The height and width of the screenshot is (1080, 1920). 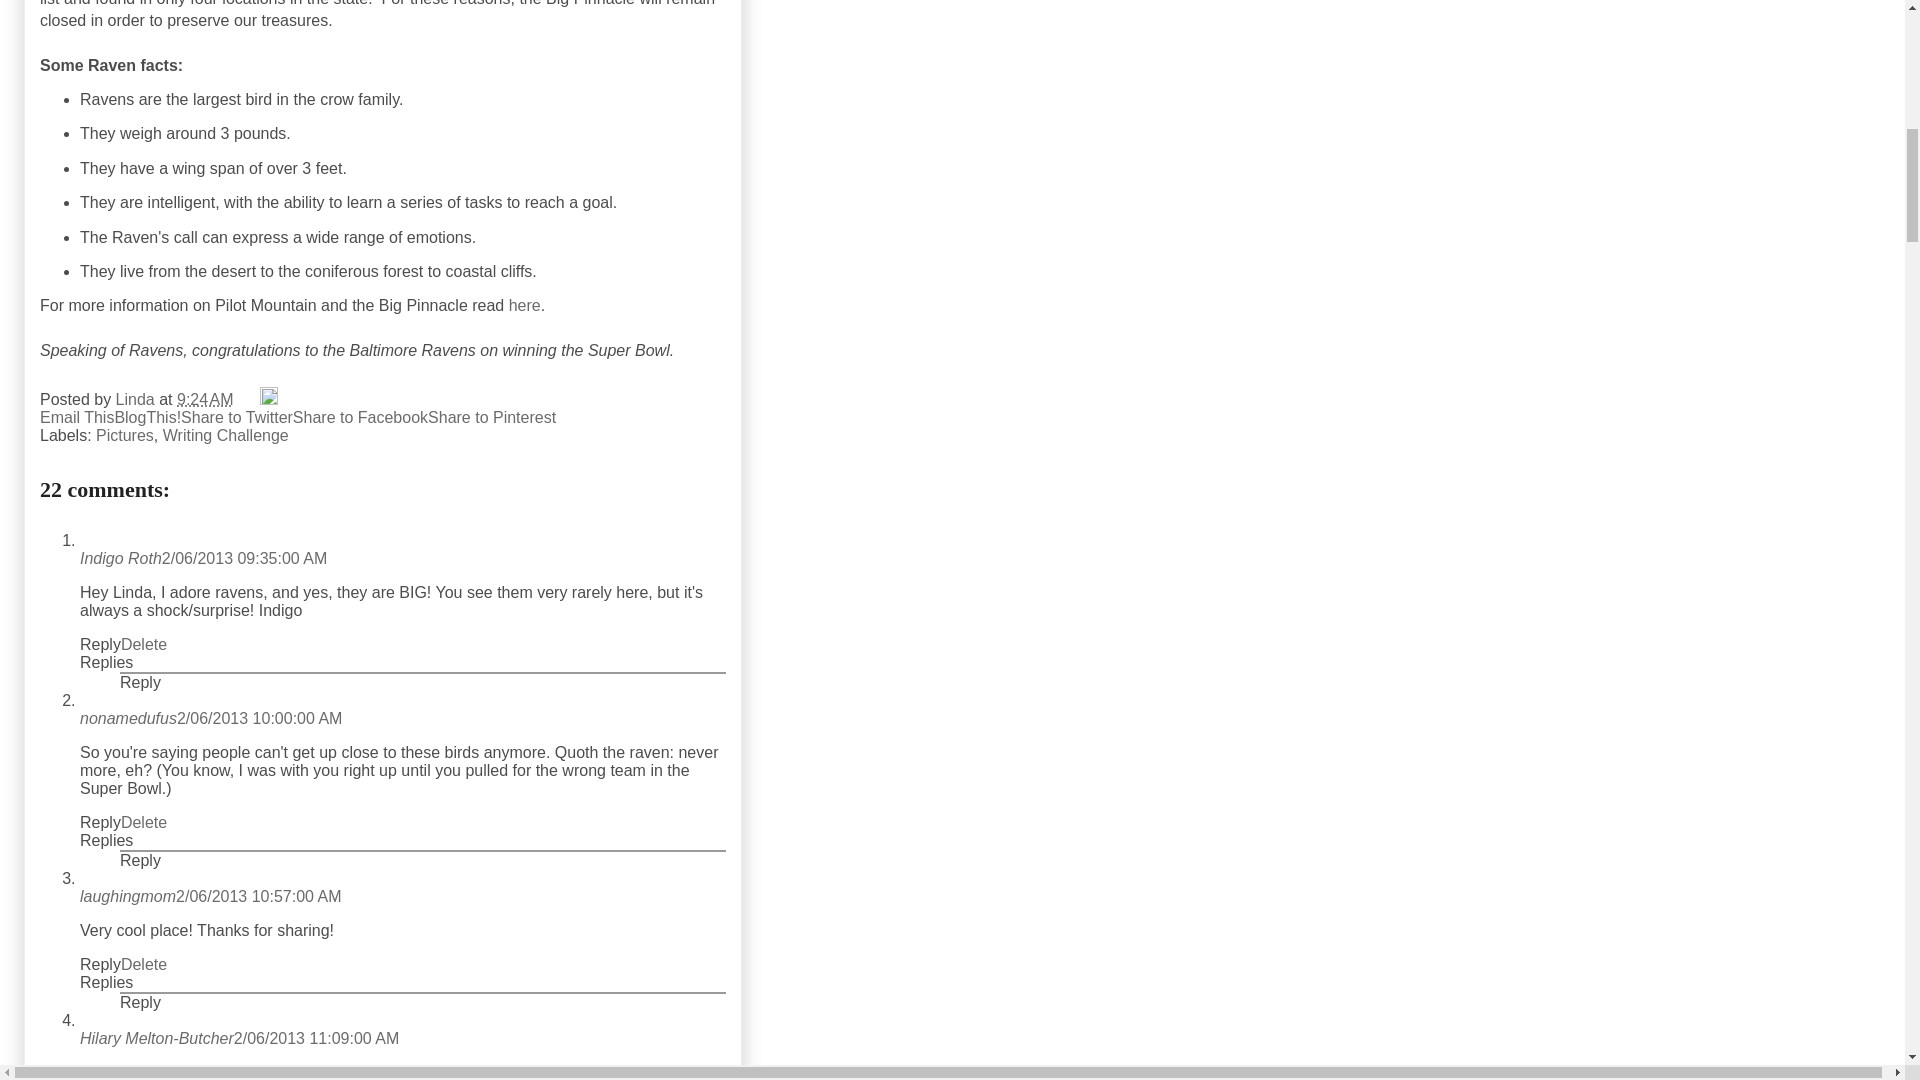 What do you see at coordinates (146, 417) in the screenshot?
I see `BlogThis!` at bounding box center [146, 417].